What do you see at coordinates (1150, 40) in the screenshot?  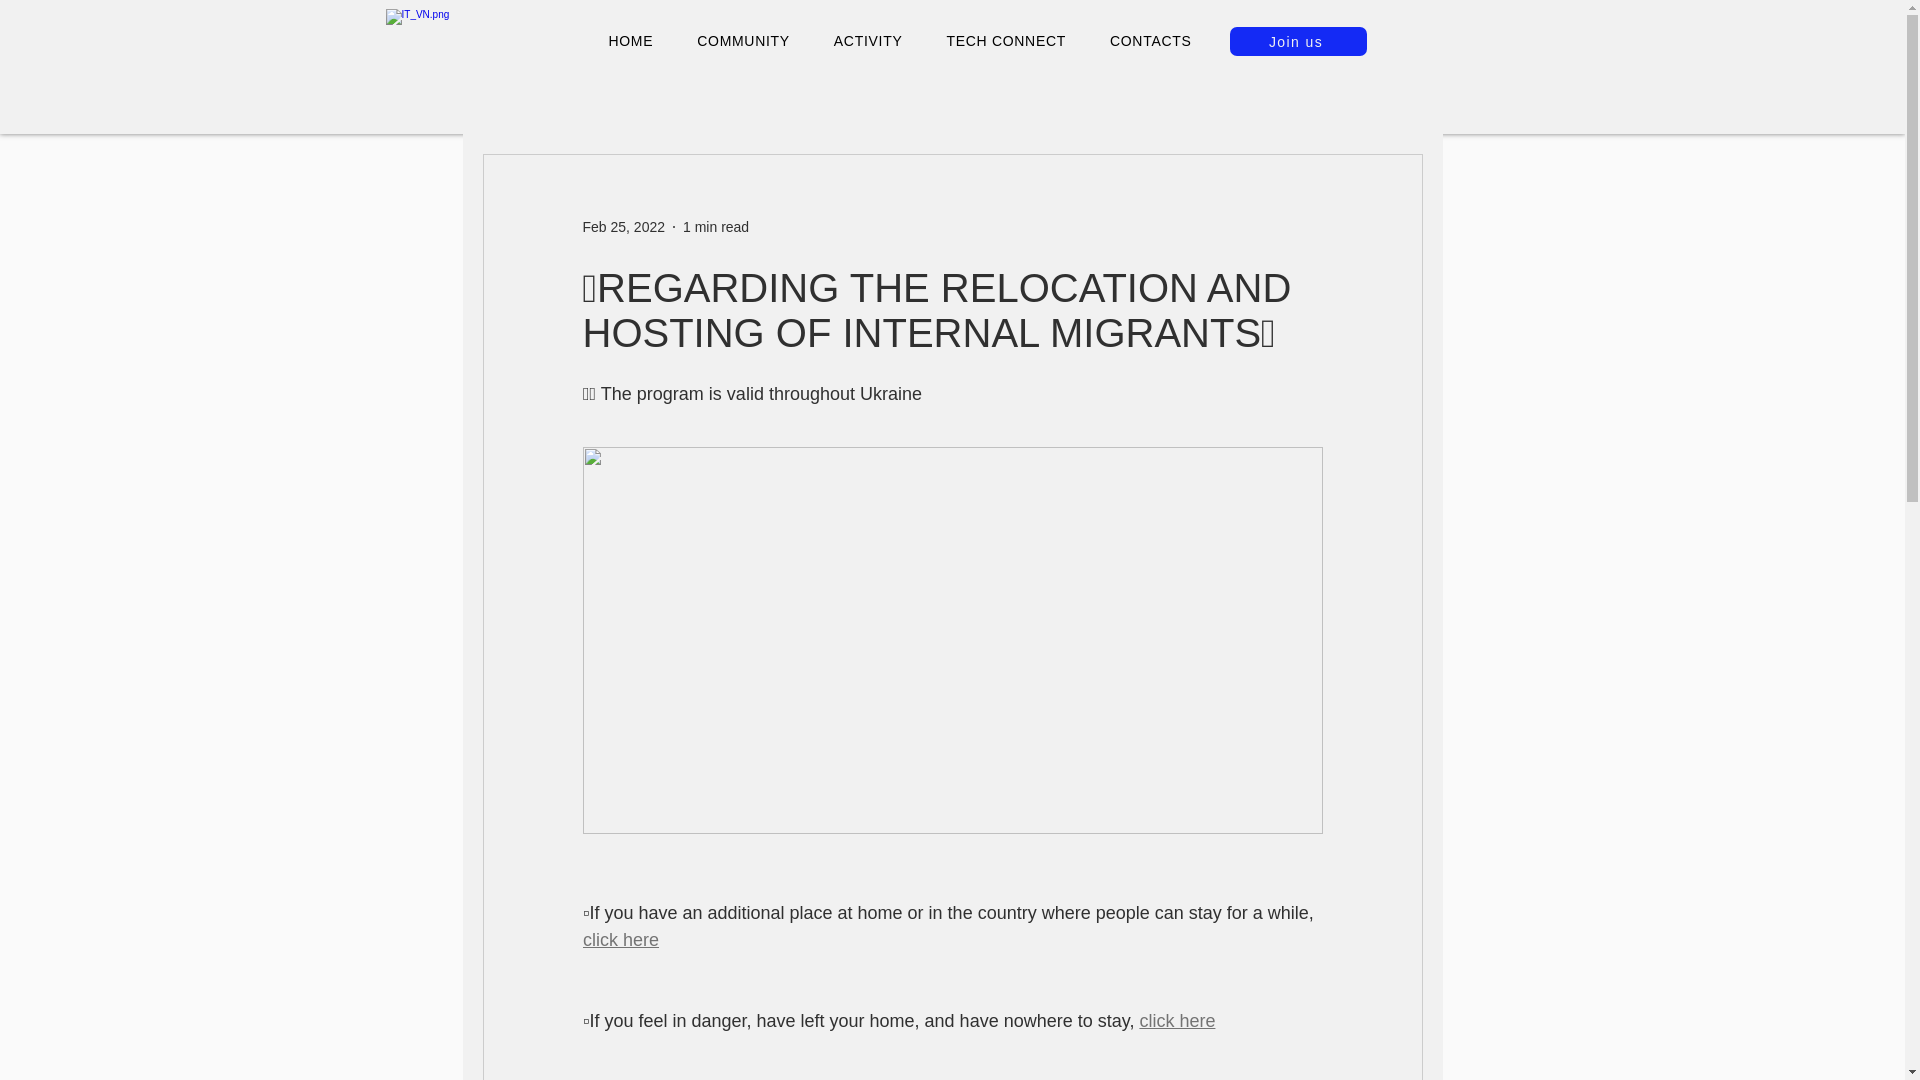 I see `CONTACTS` at bounding box center [1150, 40].